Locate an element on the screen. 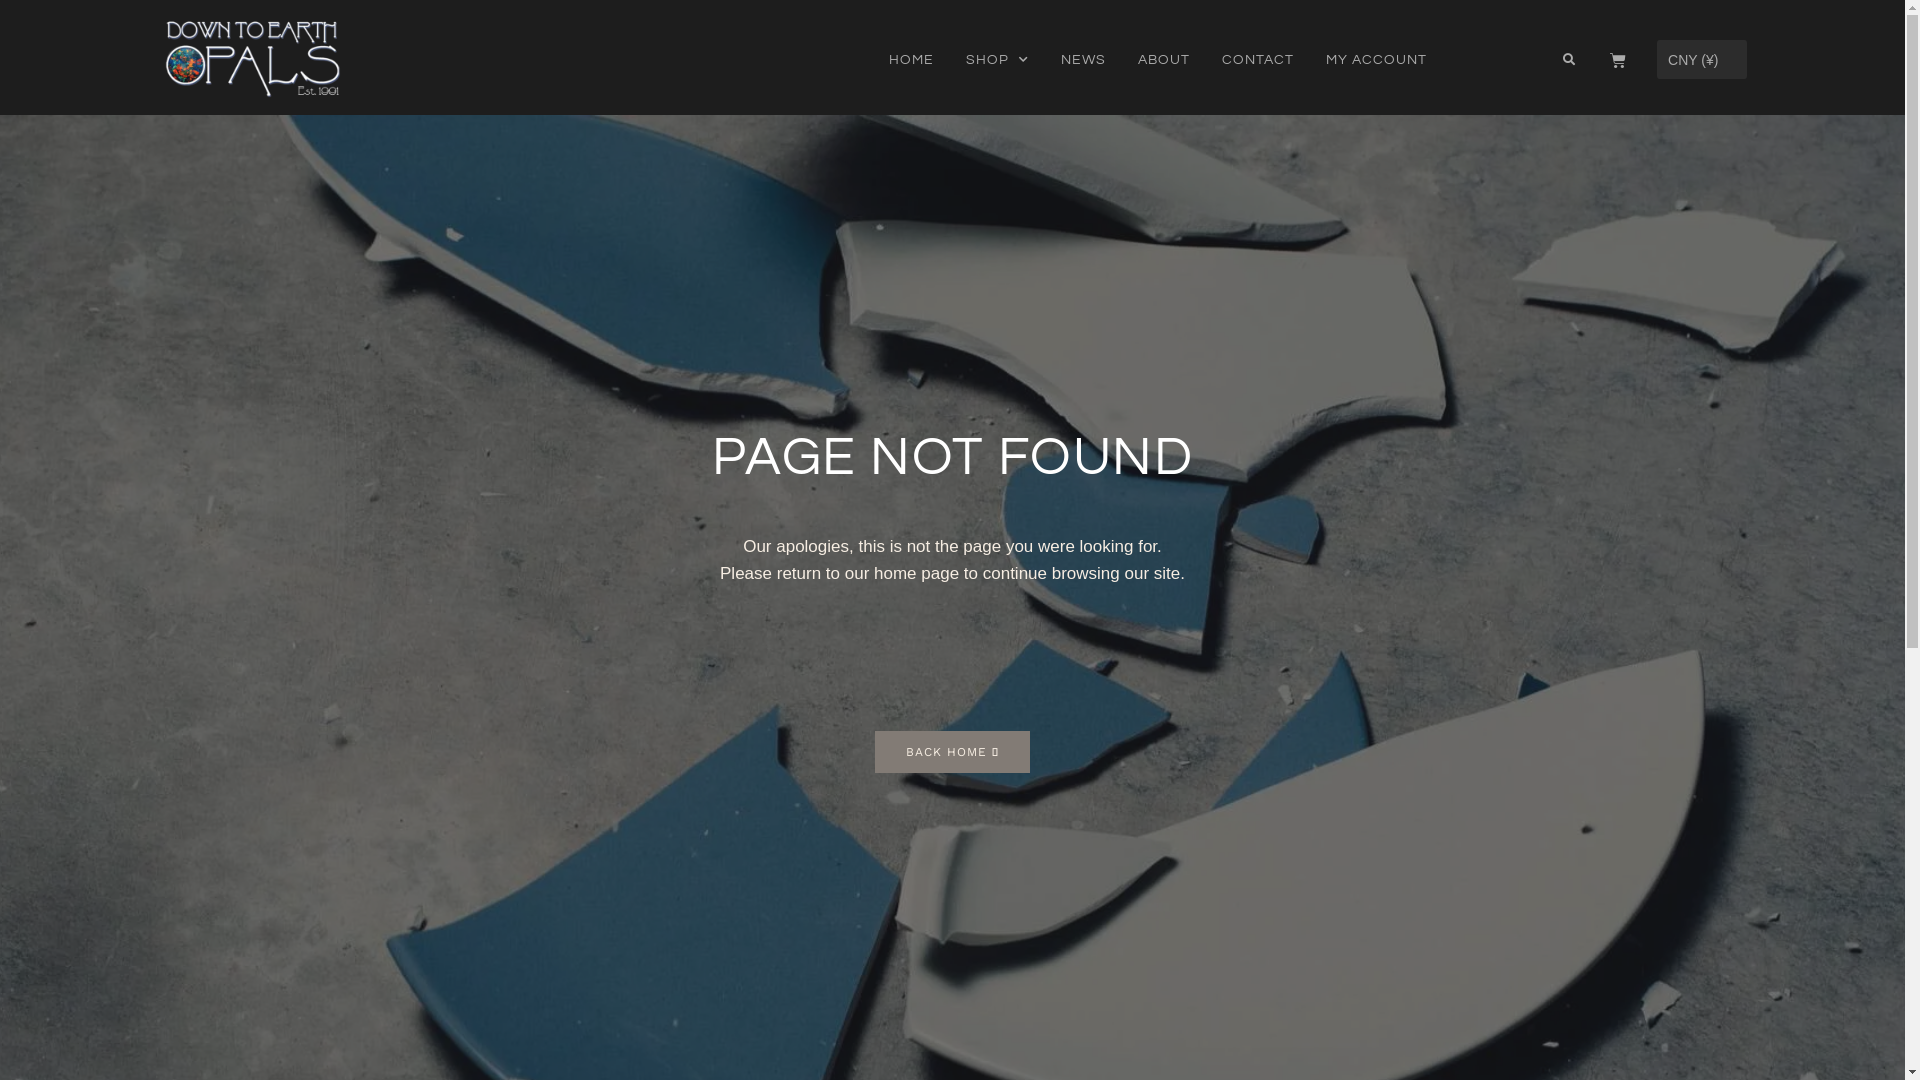 The height and width of the screenshot is (1080, 1920). SHOP is located at coordinates (998, 60).